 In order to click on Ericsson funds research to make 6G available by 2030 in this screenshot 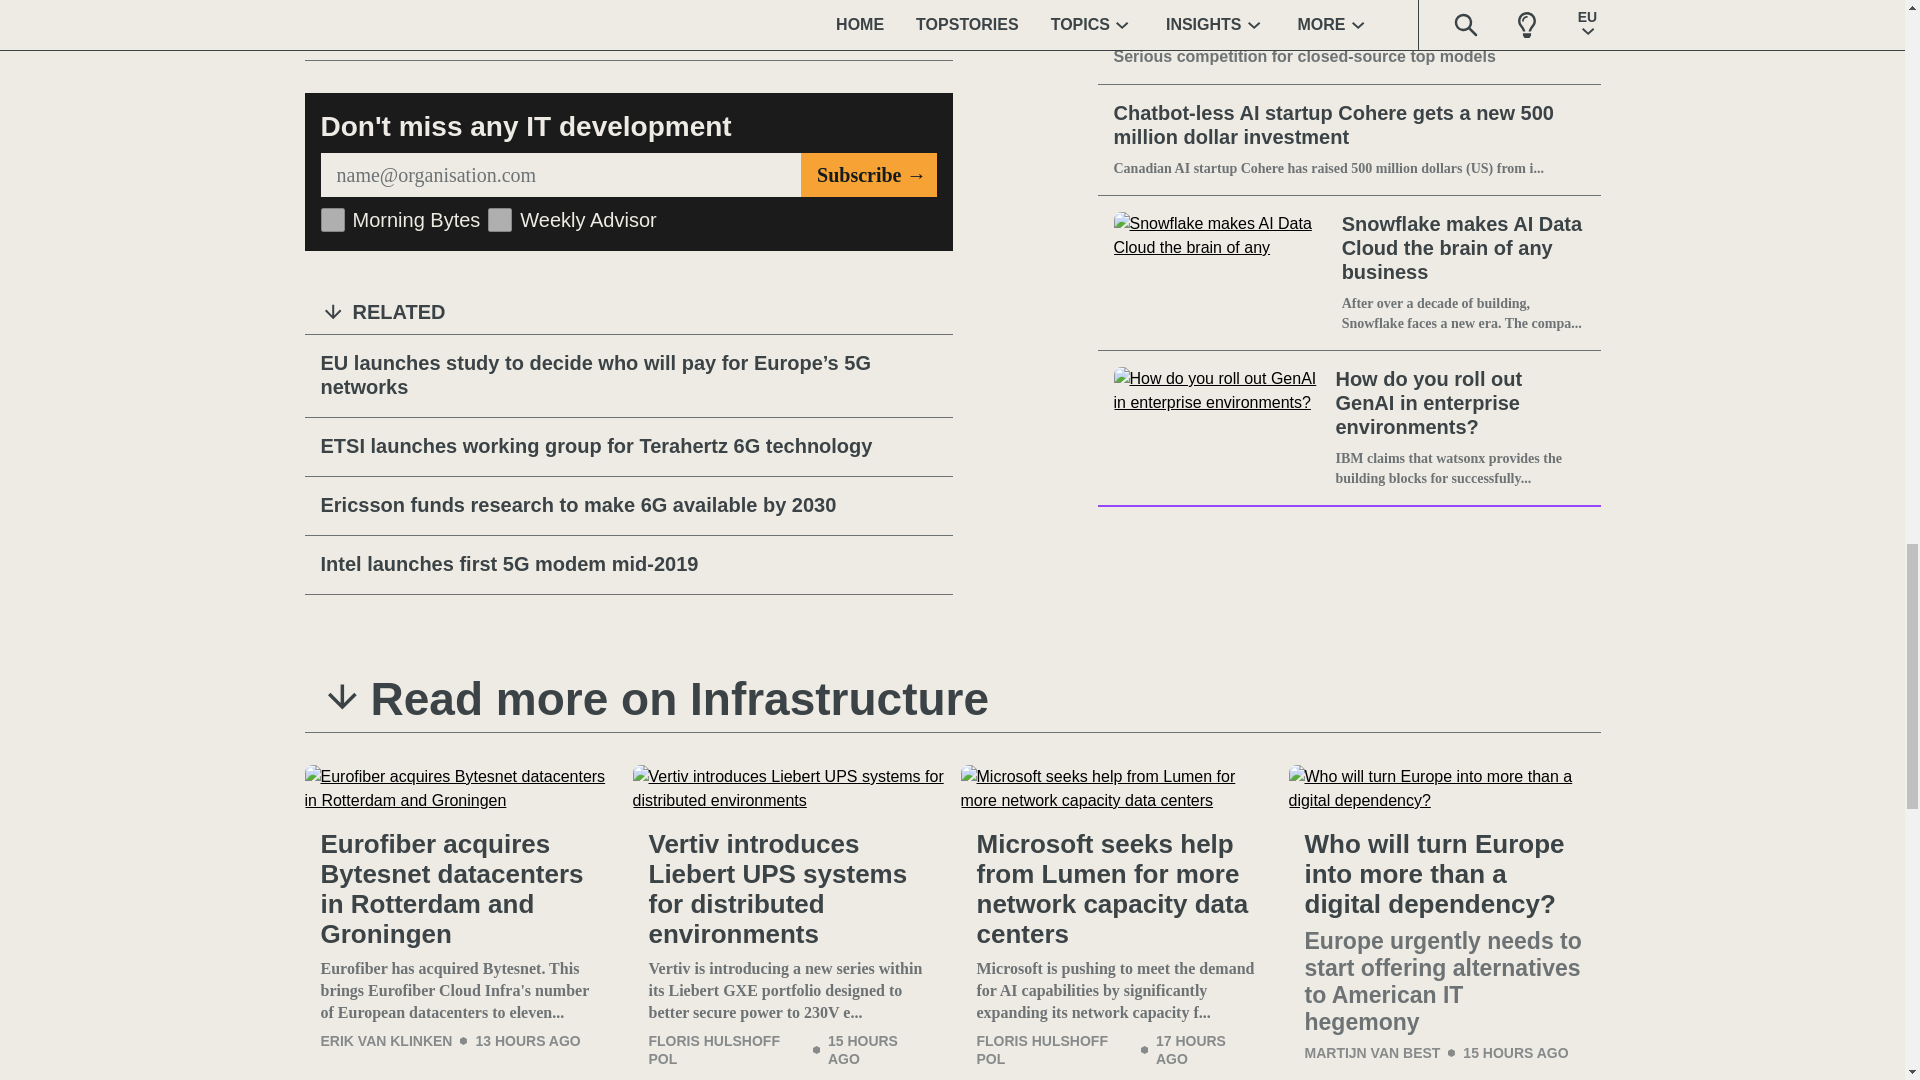, I will do `click(628, 506)`.